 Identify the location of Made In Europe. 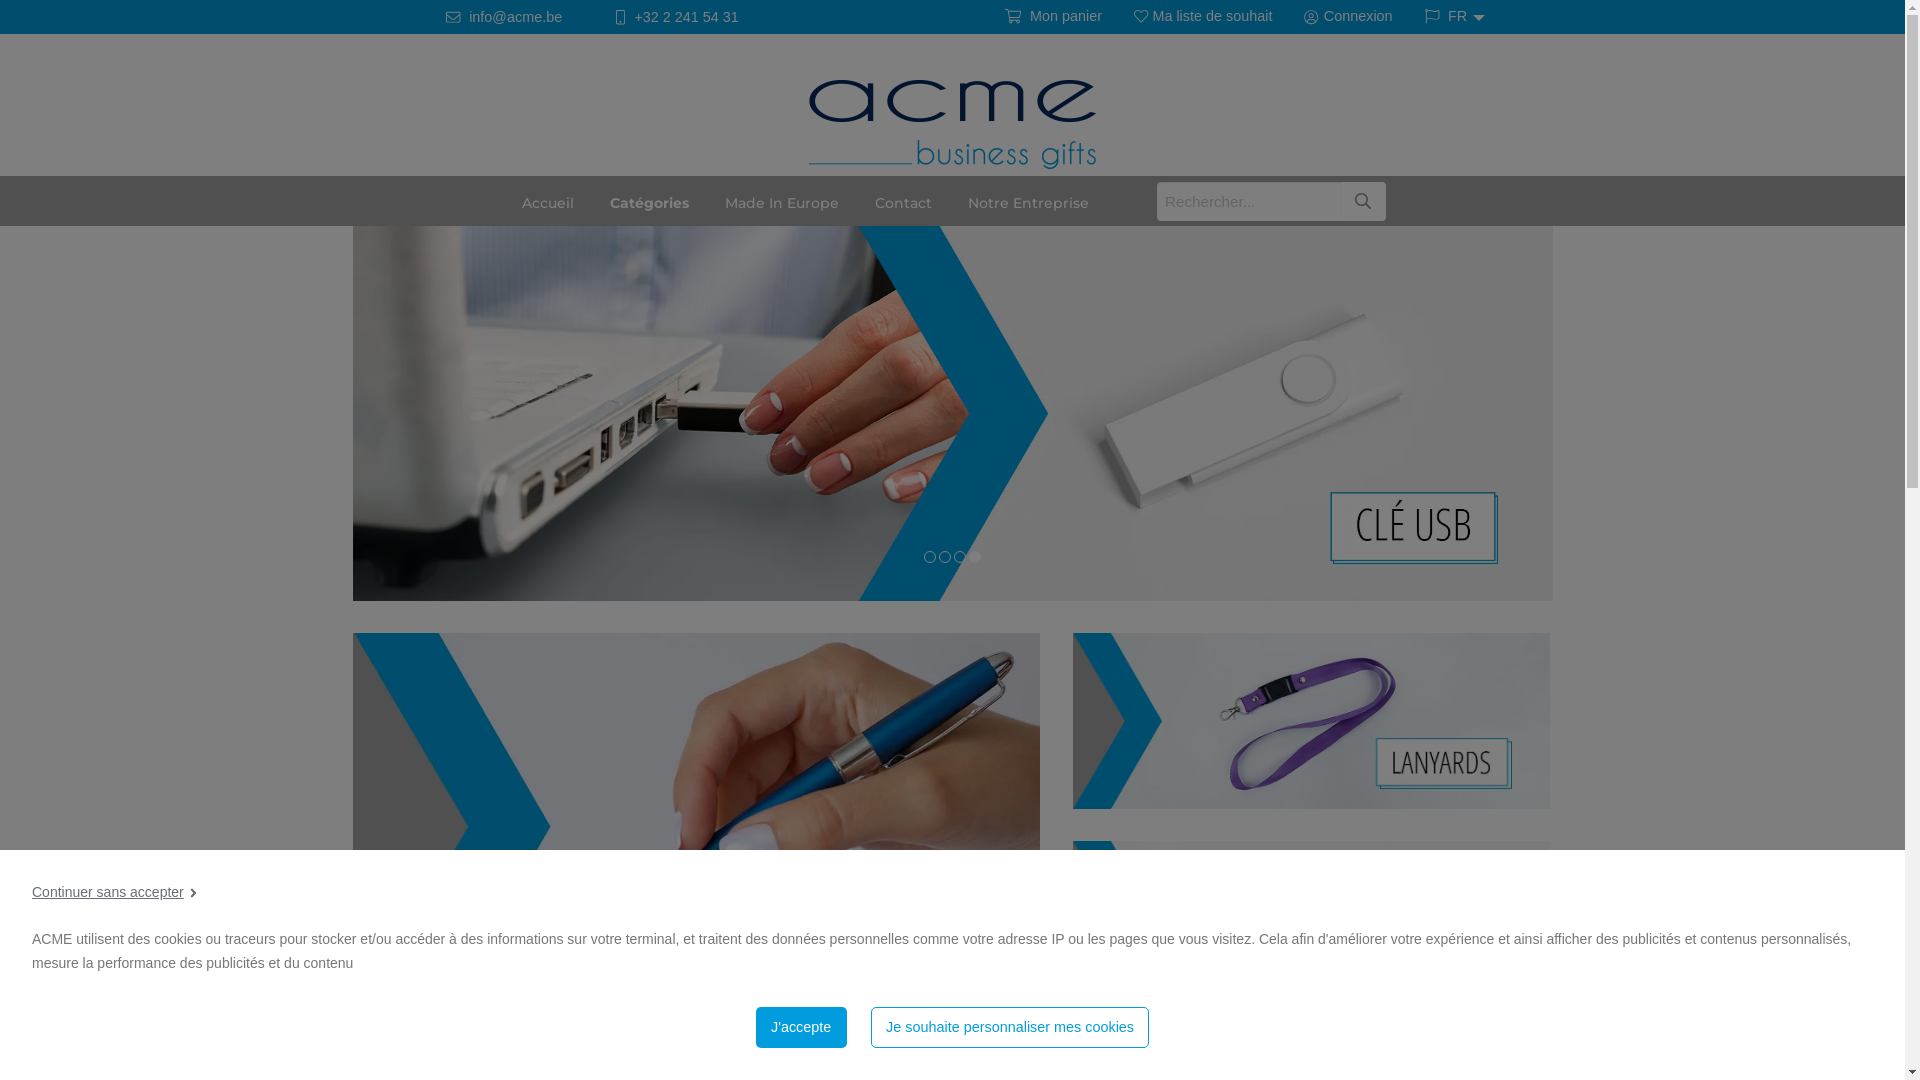
(782, 201).